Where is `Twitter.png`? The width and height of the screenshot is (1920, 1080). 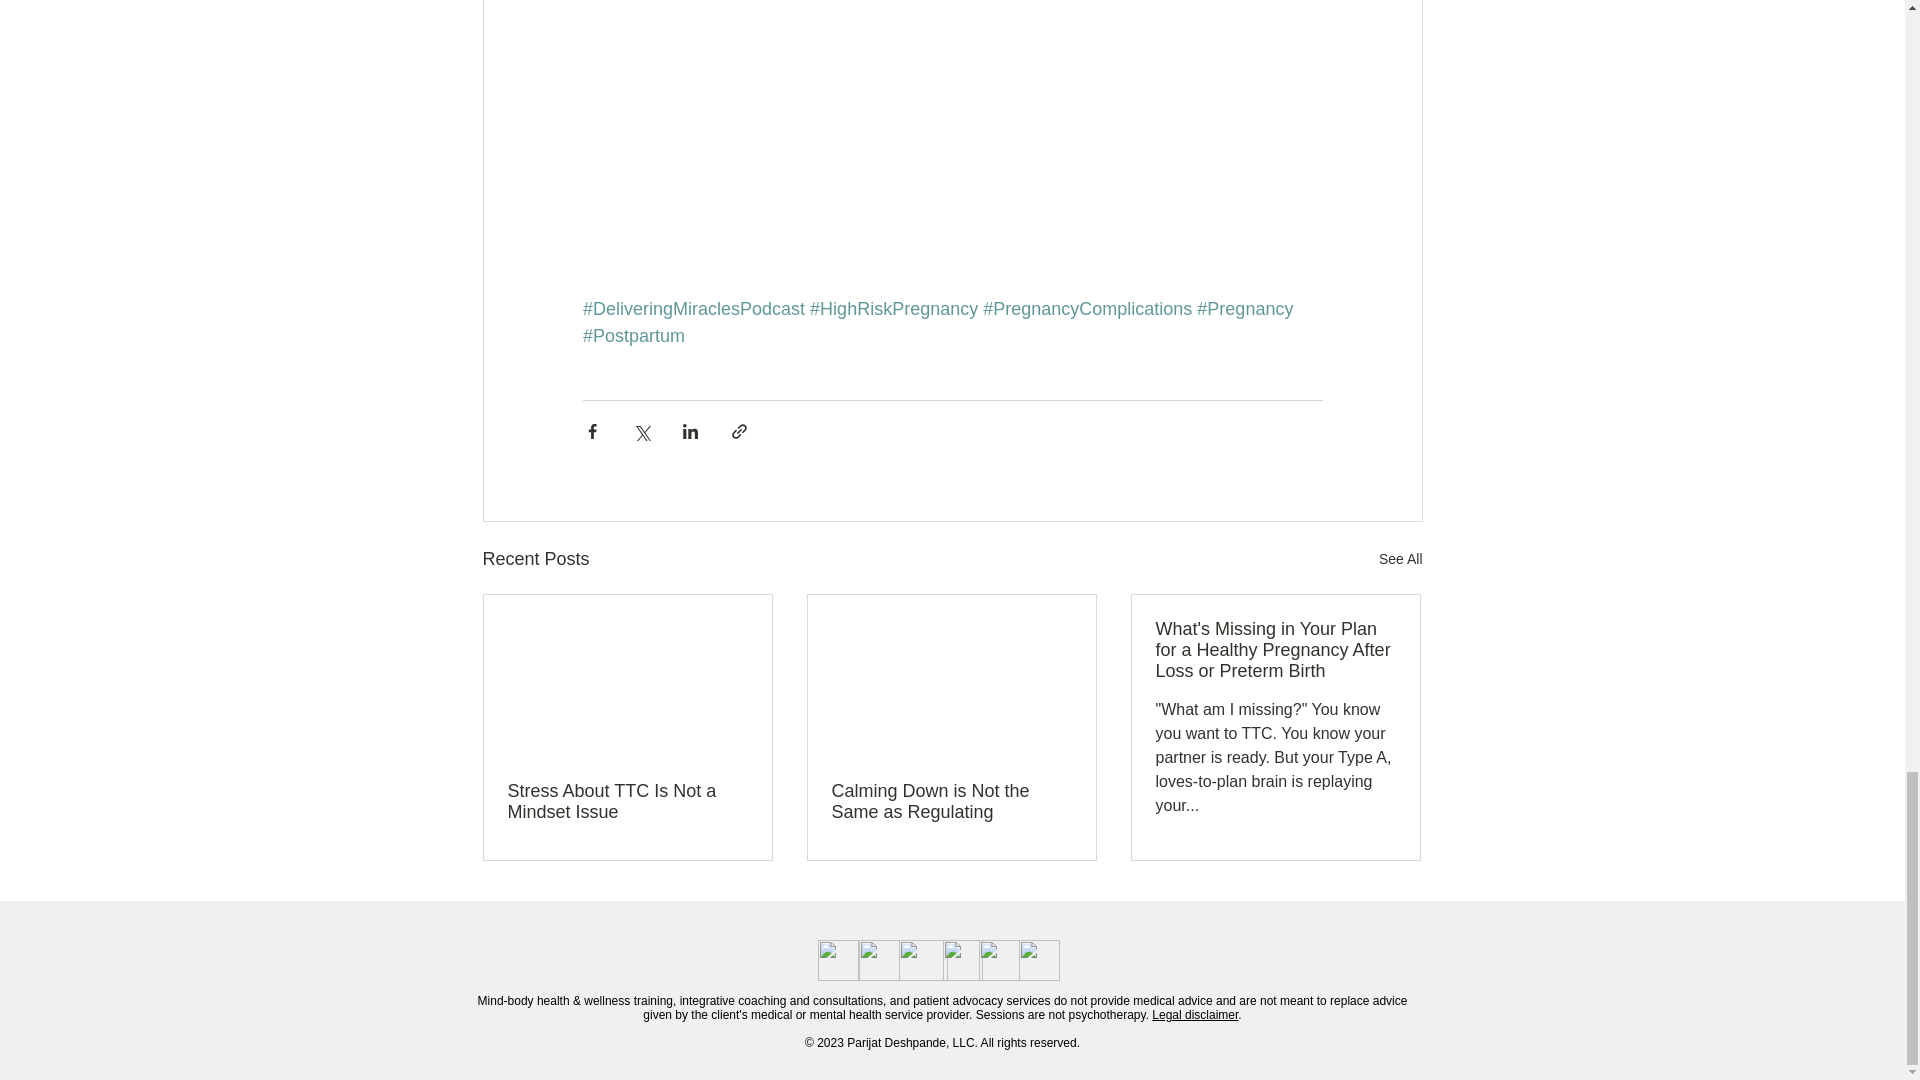 Twitter.png is located at coordinates (878, 960).